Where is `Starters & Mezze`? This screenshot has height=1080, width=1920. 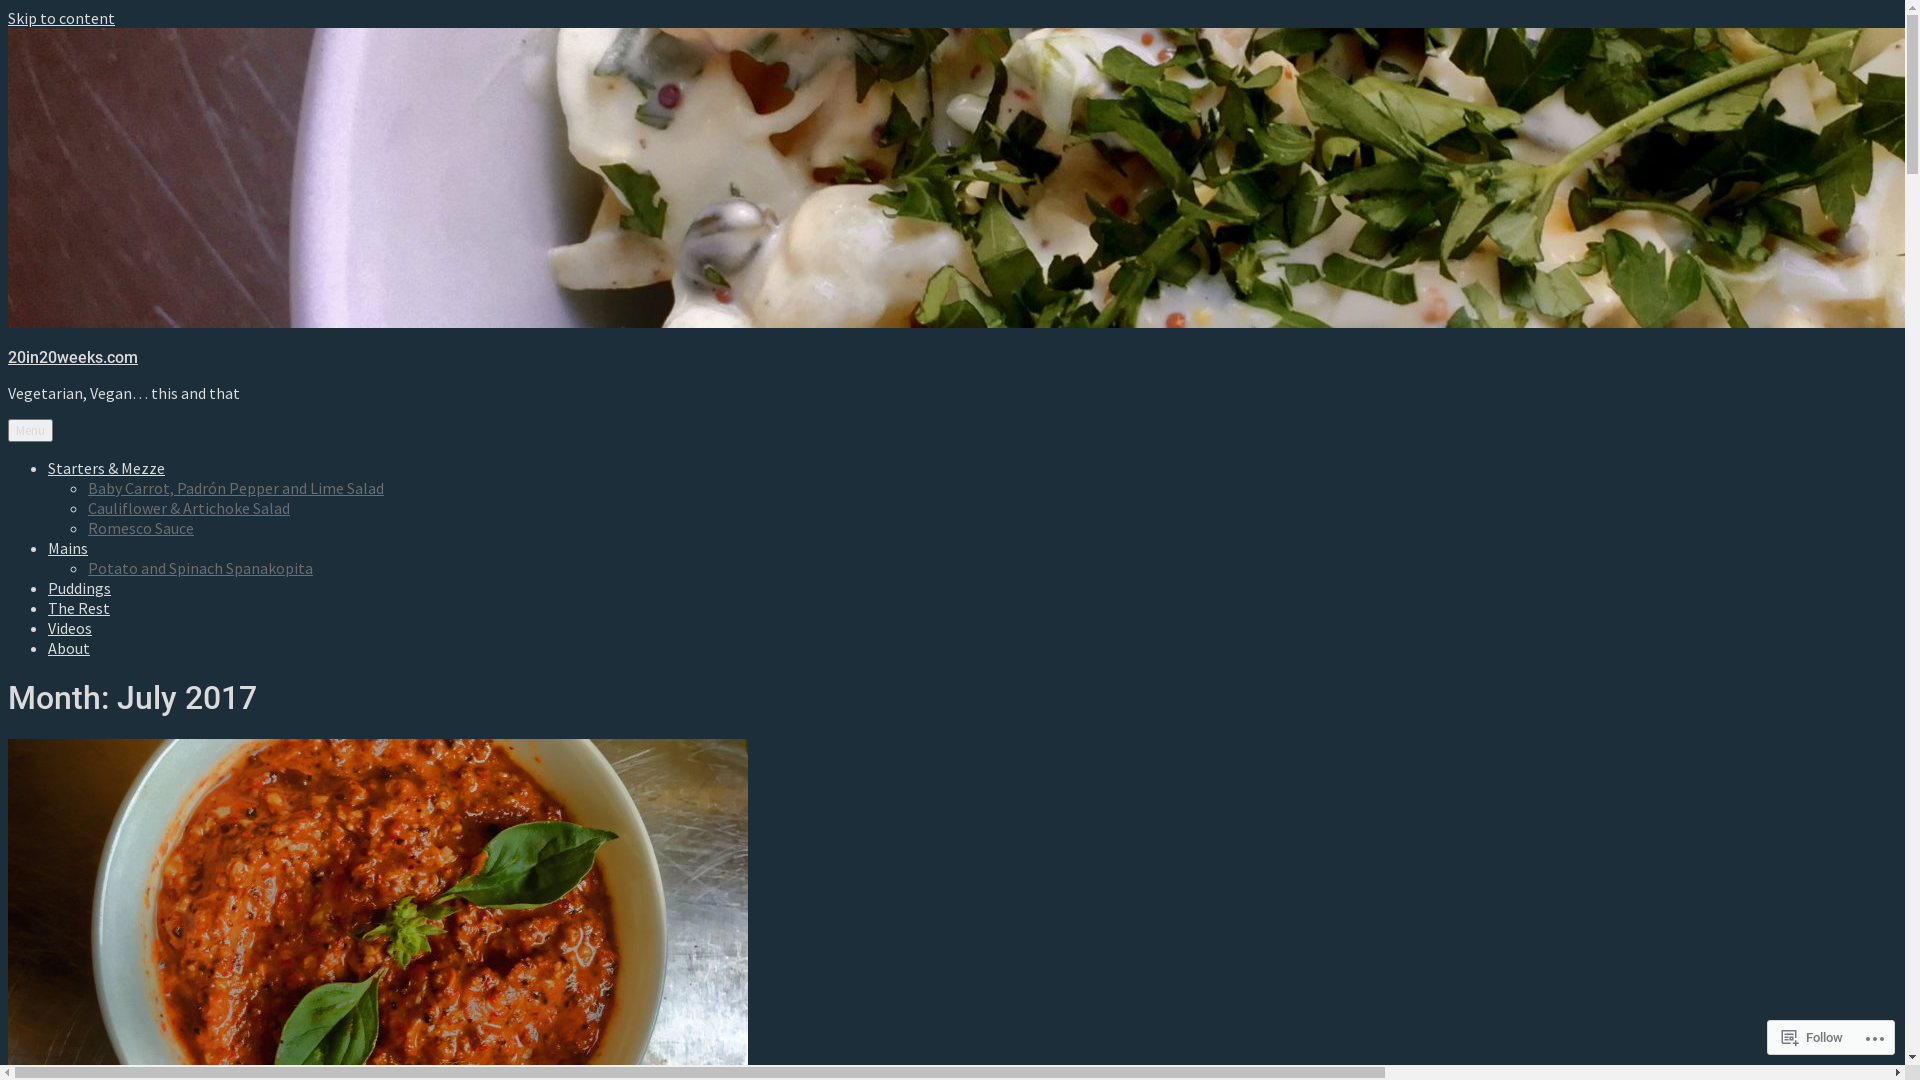 Starters & Mezze is located at coordinates (106, 468).